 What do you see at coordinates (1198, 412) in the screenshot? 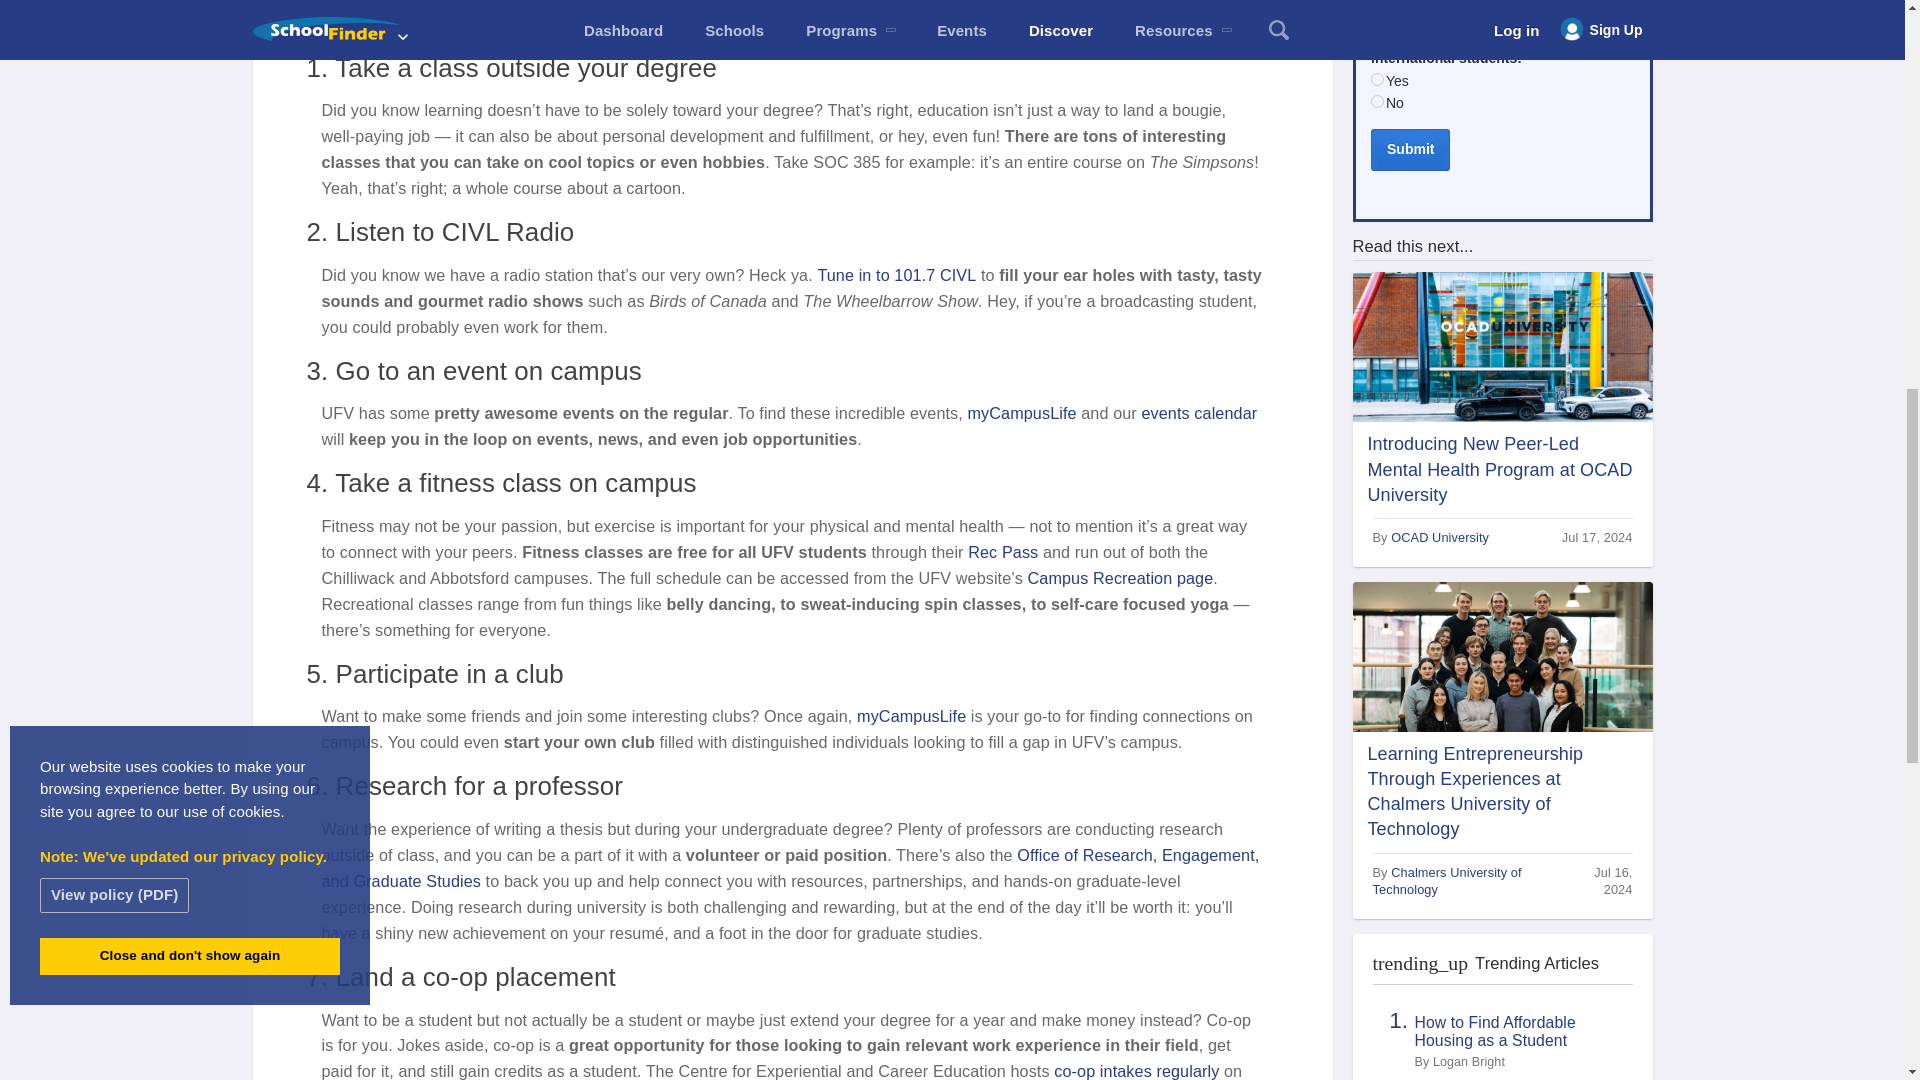
I see `events calendar` at bounding box center [1198, 412].